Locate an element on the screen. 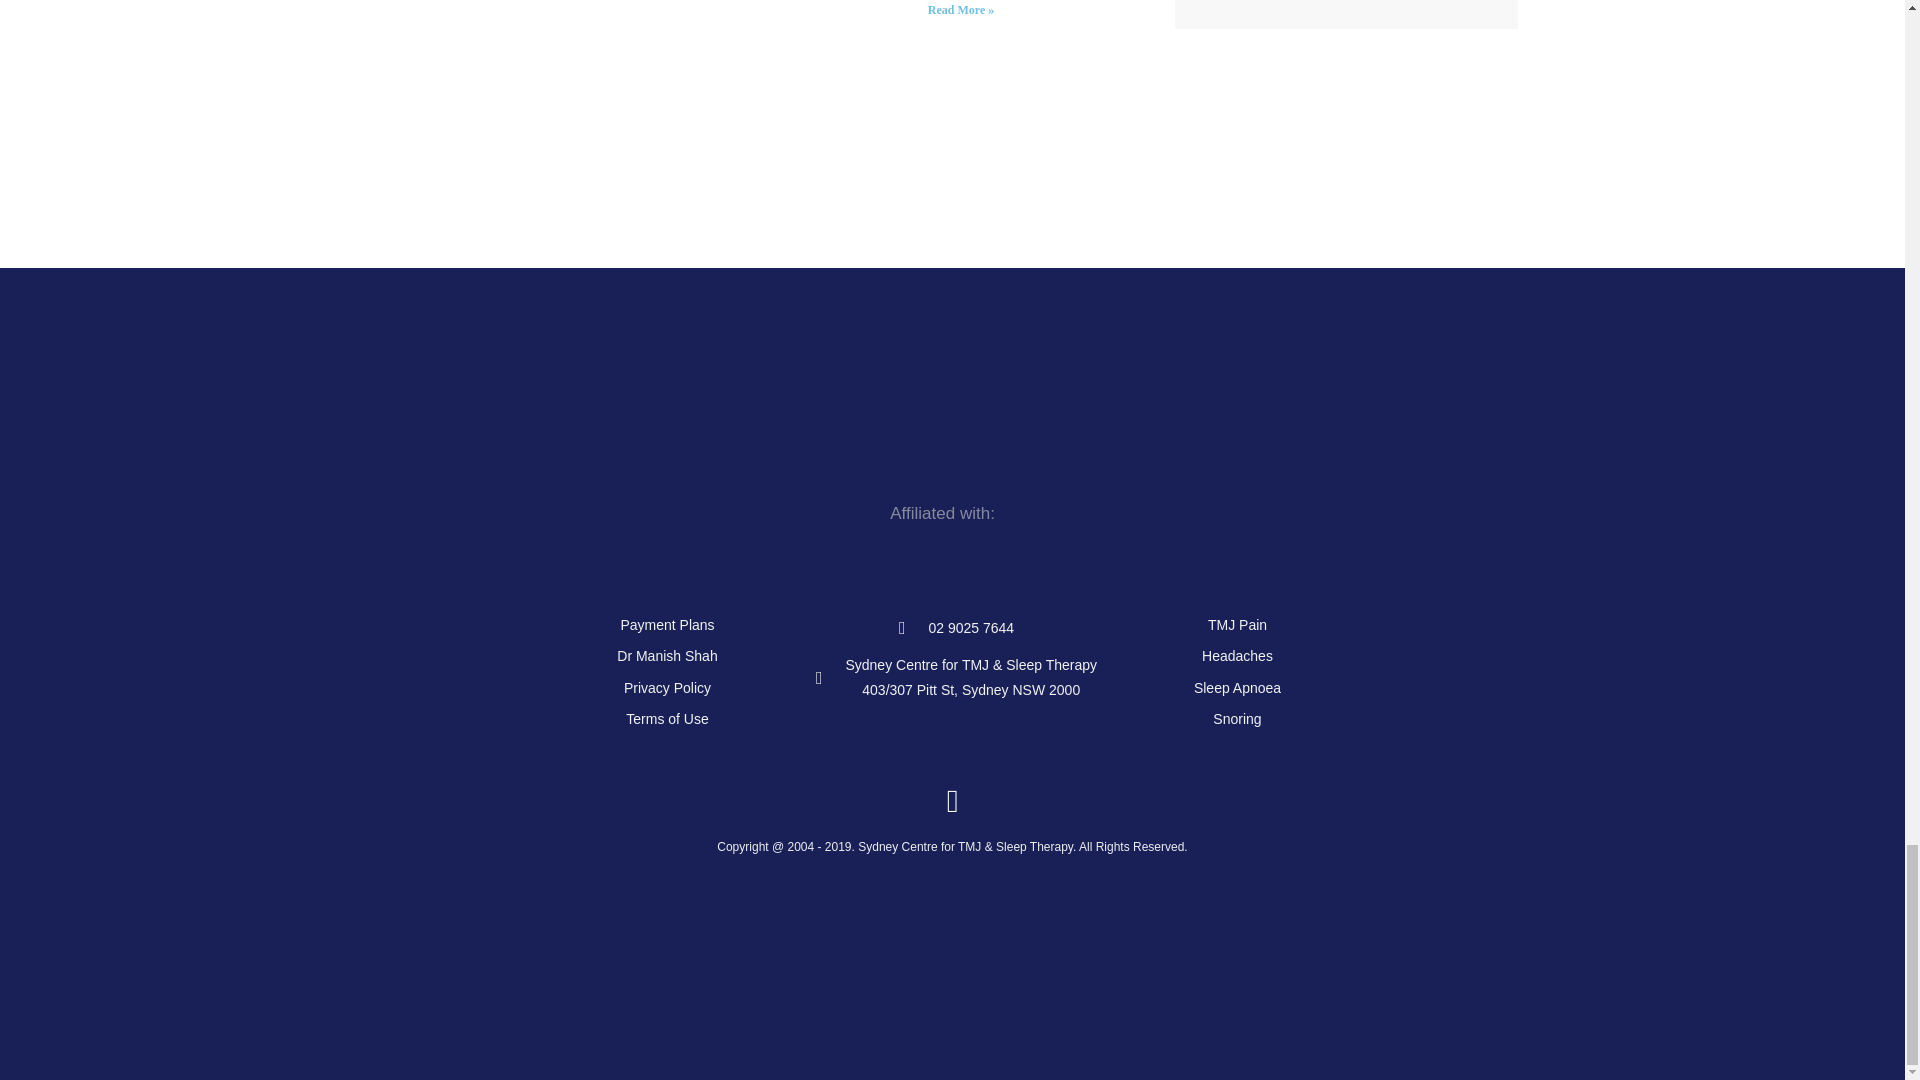  DMCA.com Protection Status is located at coordinates (944, 1028).